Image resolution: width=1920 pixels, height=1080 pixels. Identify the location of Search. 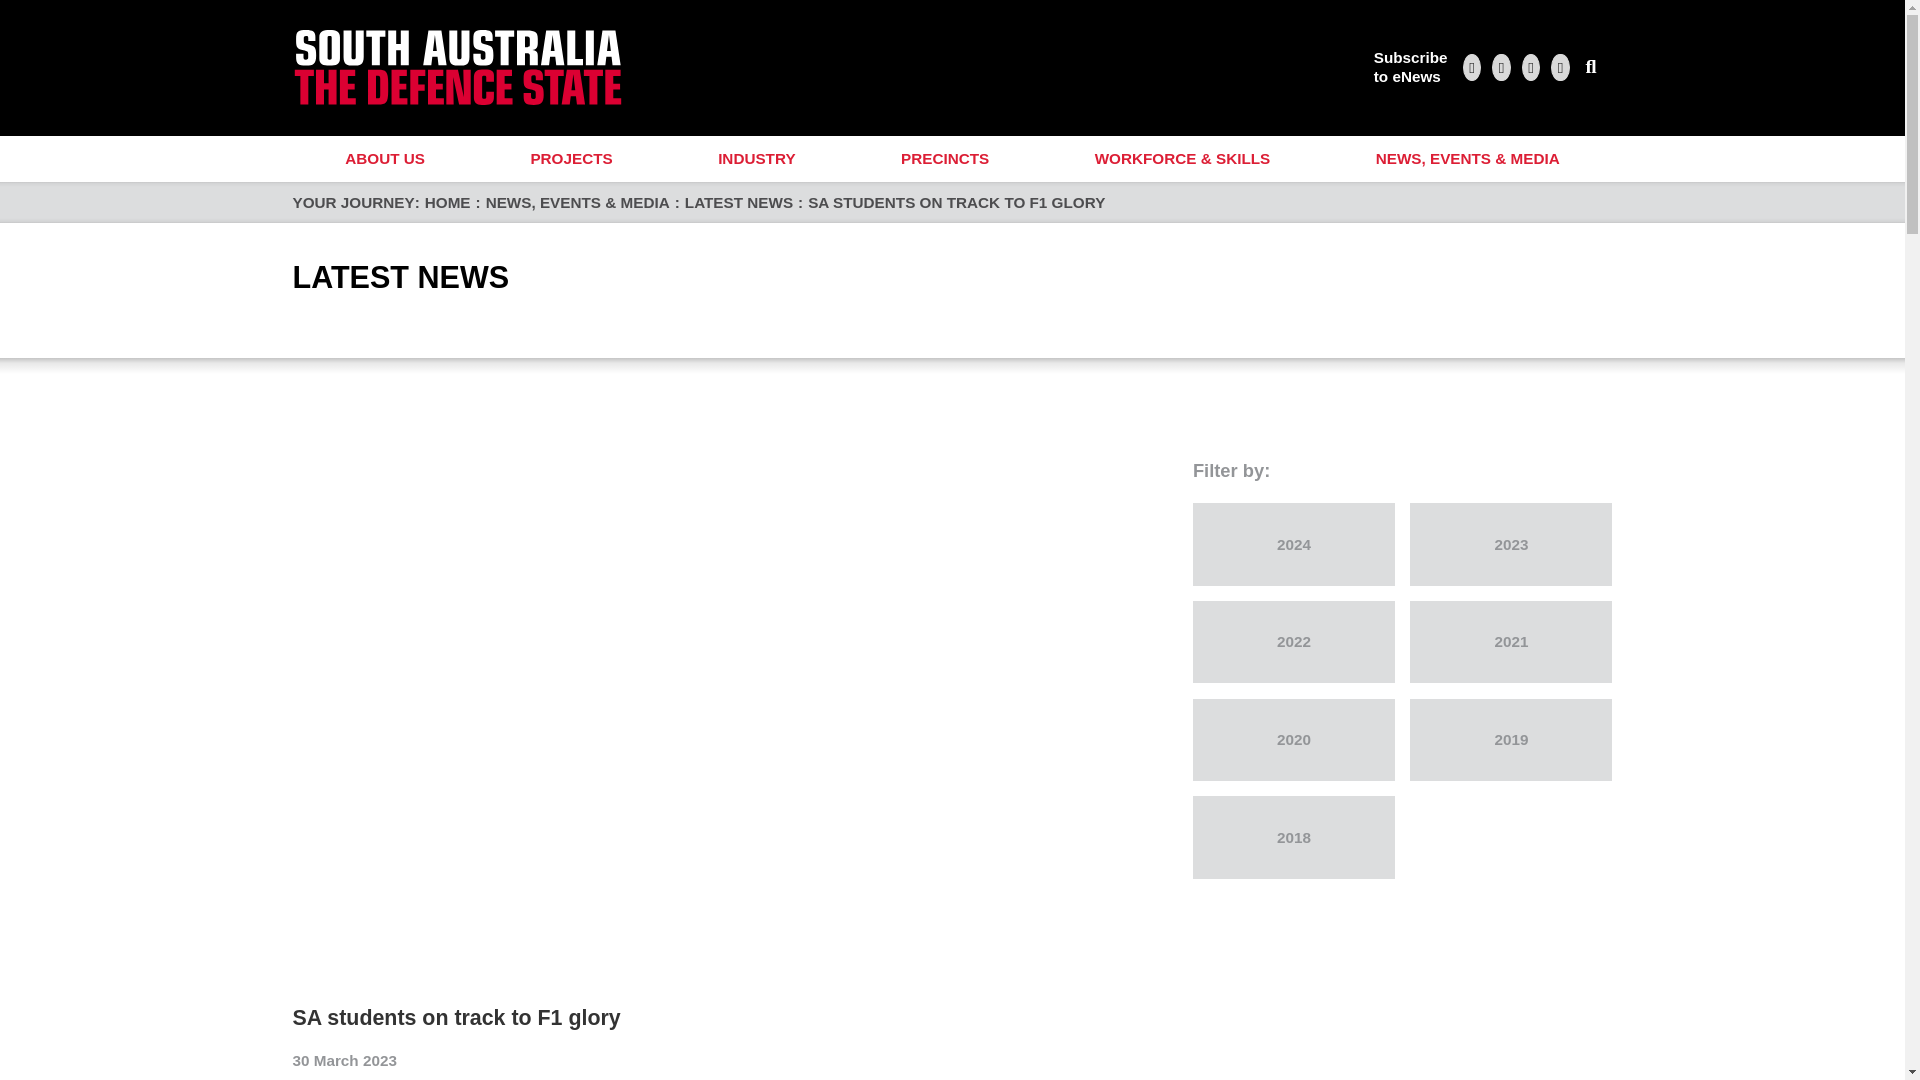
(1591, 67).